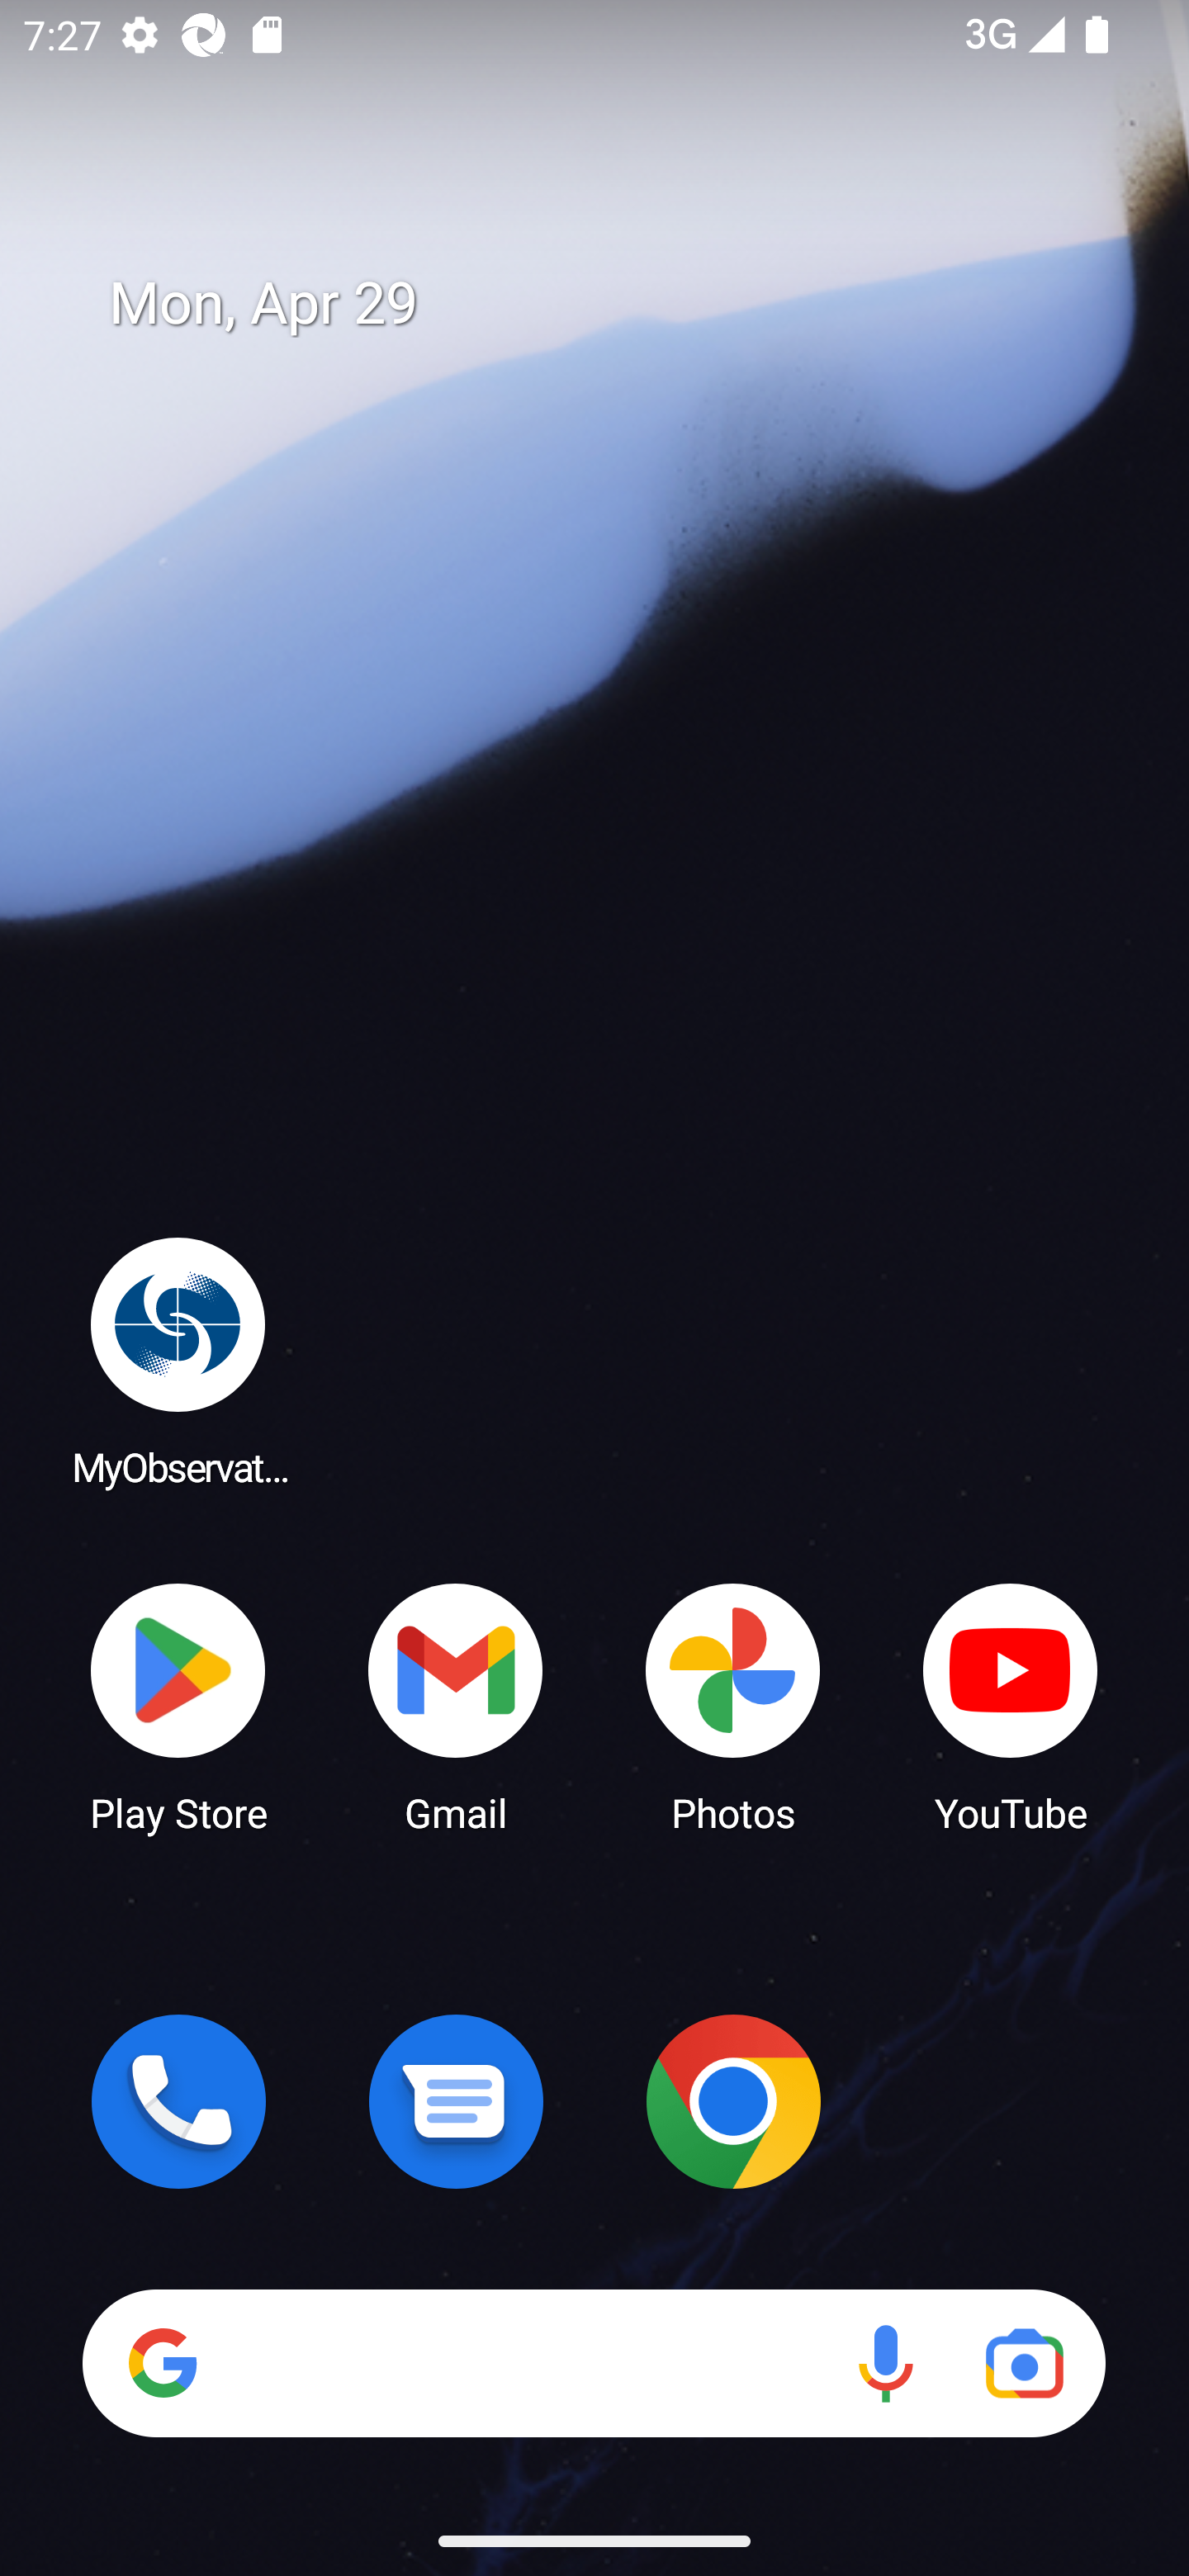 The image size is (1189, 2576). I want to click on Chrome, so click(733, 2101).